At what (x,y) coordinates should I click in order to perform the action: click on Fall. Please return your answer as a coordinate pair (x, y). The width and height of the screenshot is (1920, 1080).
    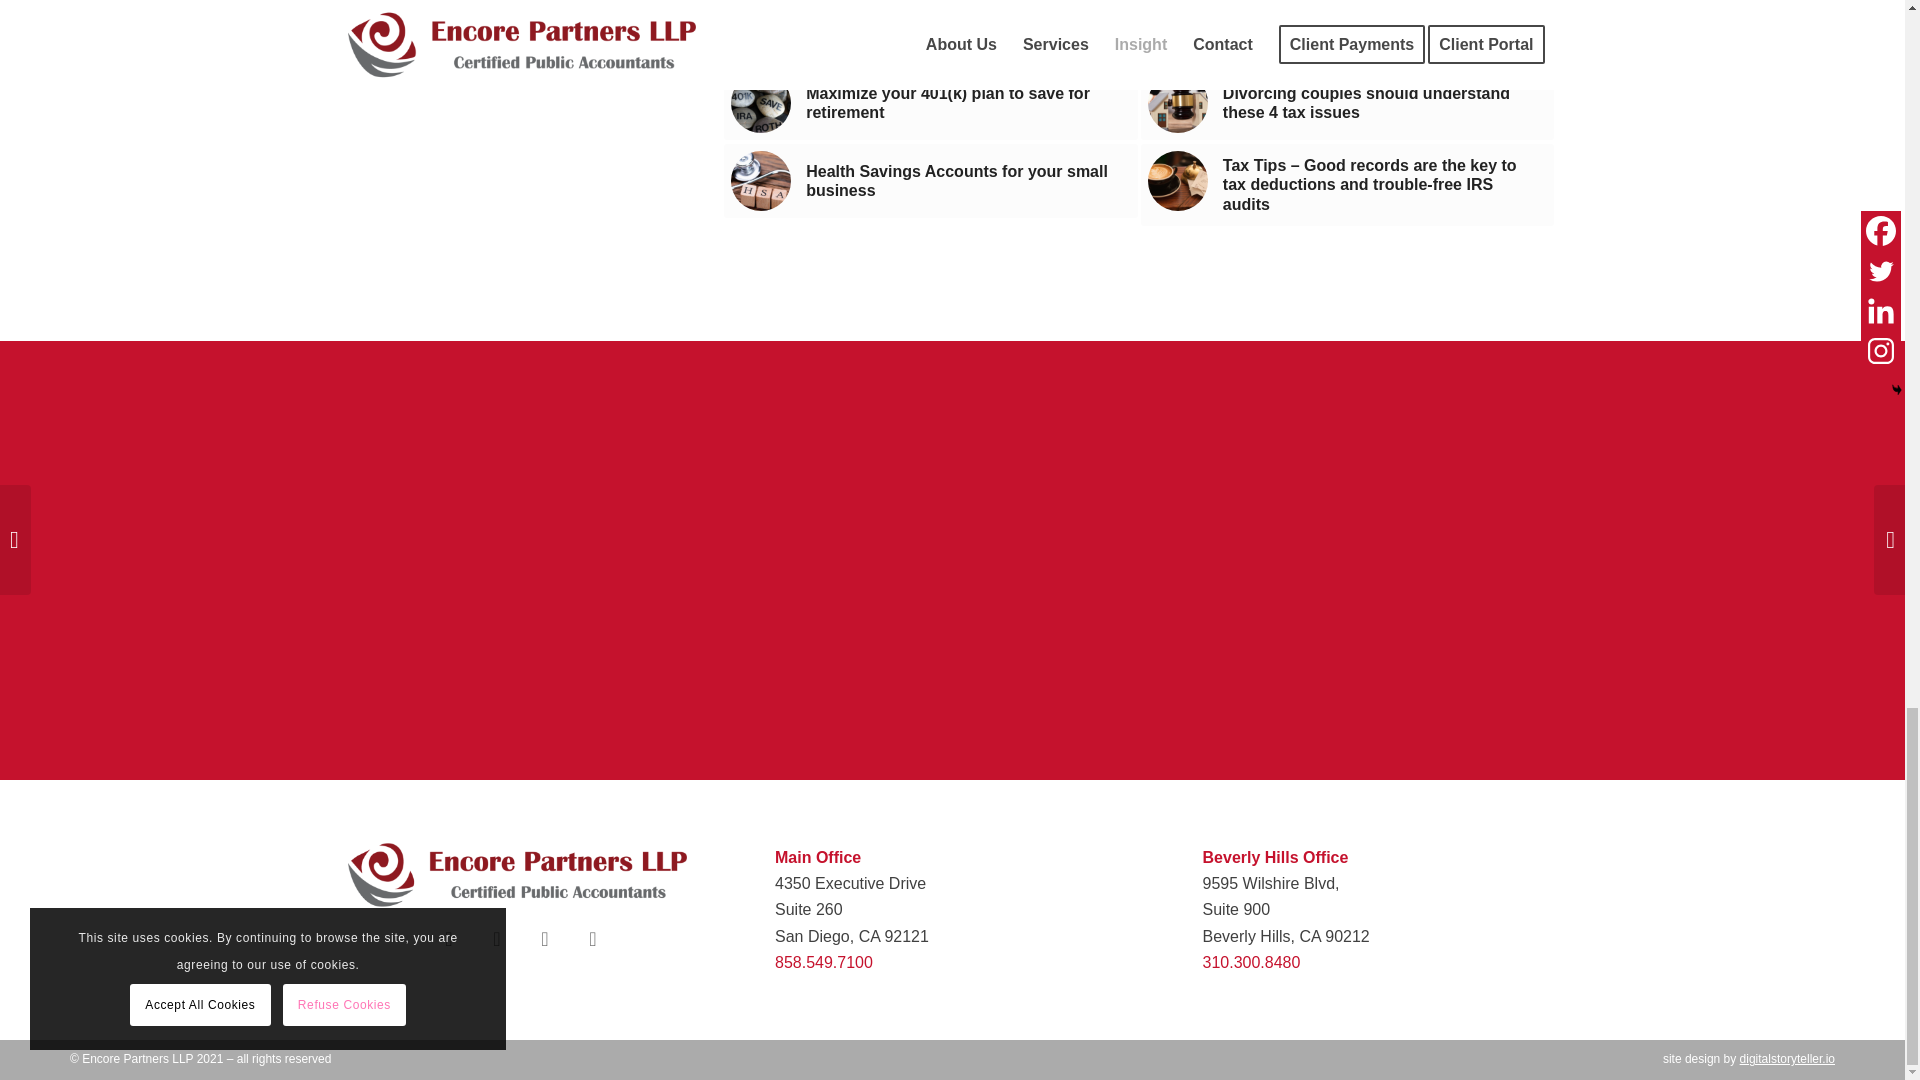
    Looking at the image, I should click on (1178, 28).